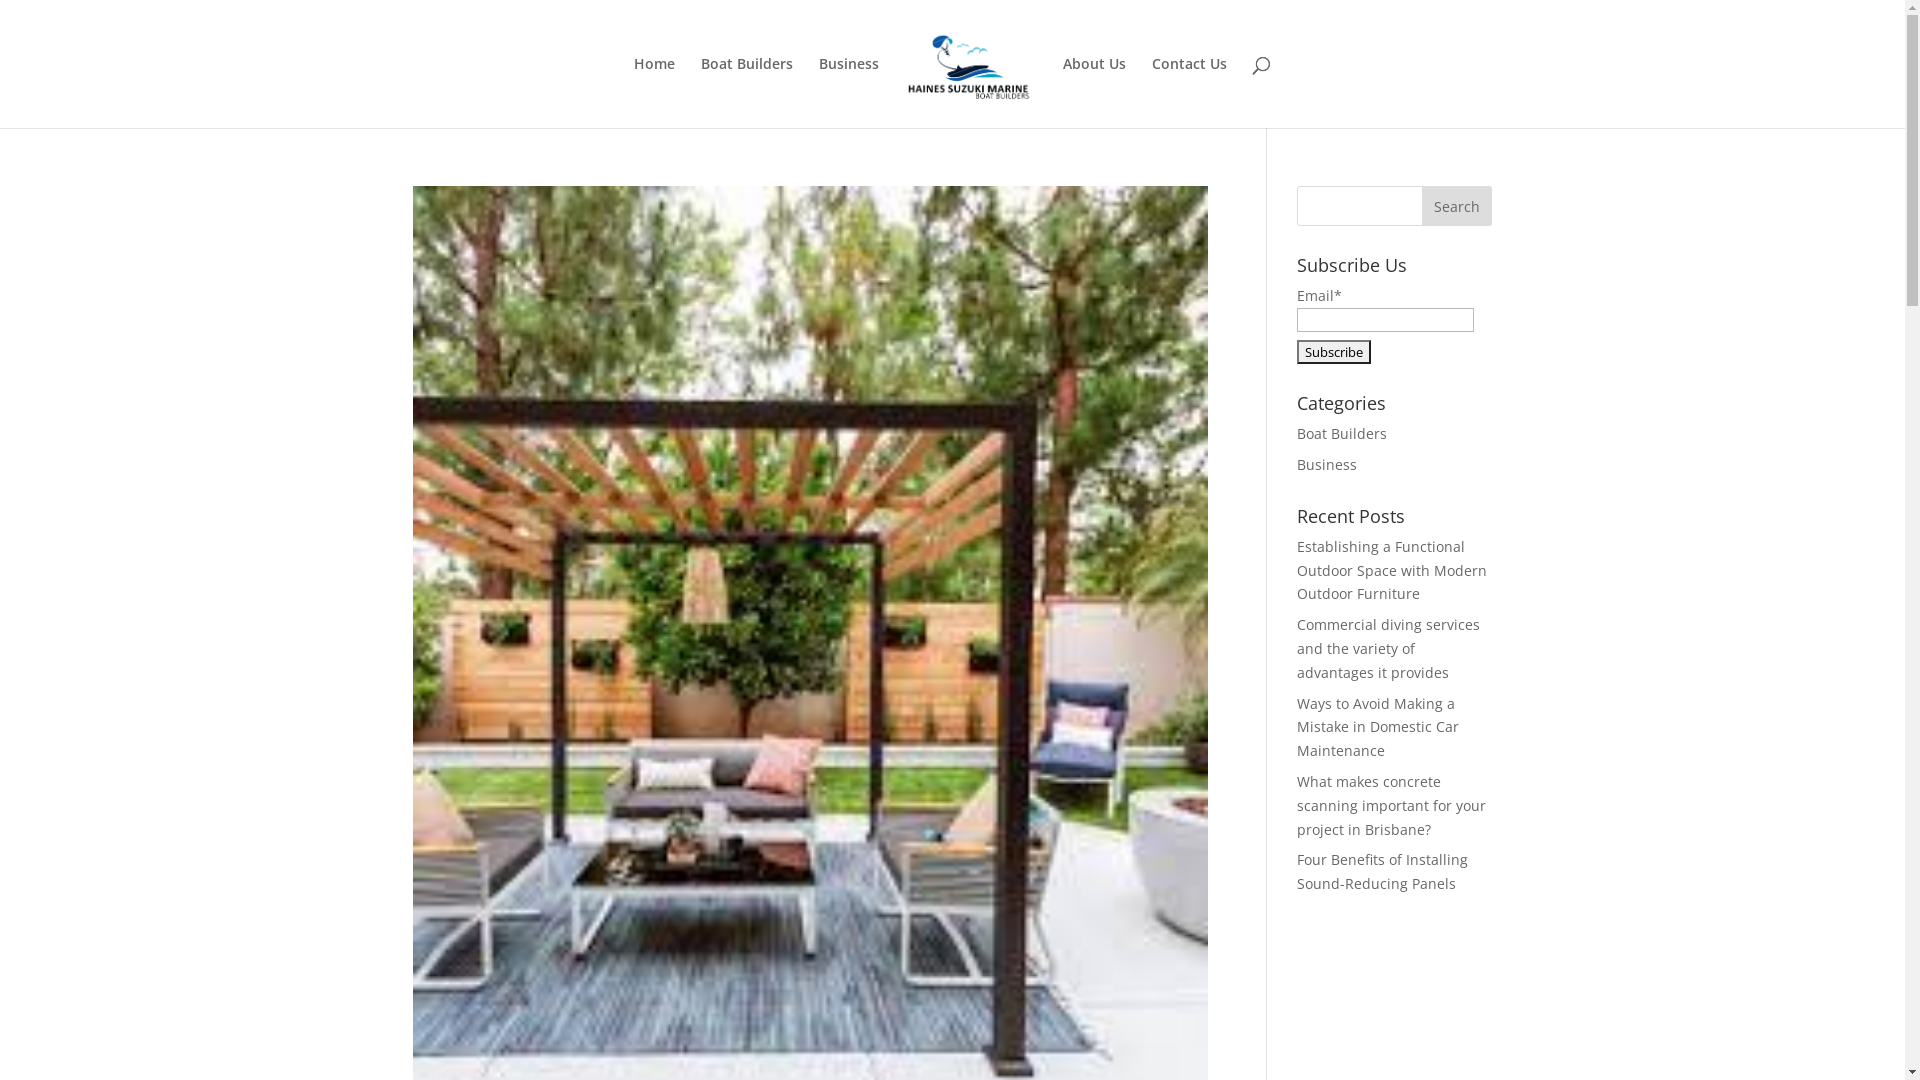 The height and width of the screenshot is (1080, 1920). I want to click on Business, so click(849, 92).